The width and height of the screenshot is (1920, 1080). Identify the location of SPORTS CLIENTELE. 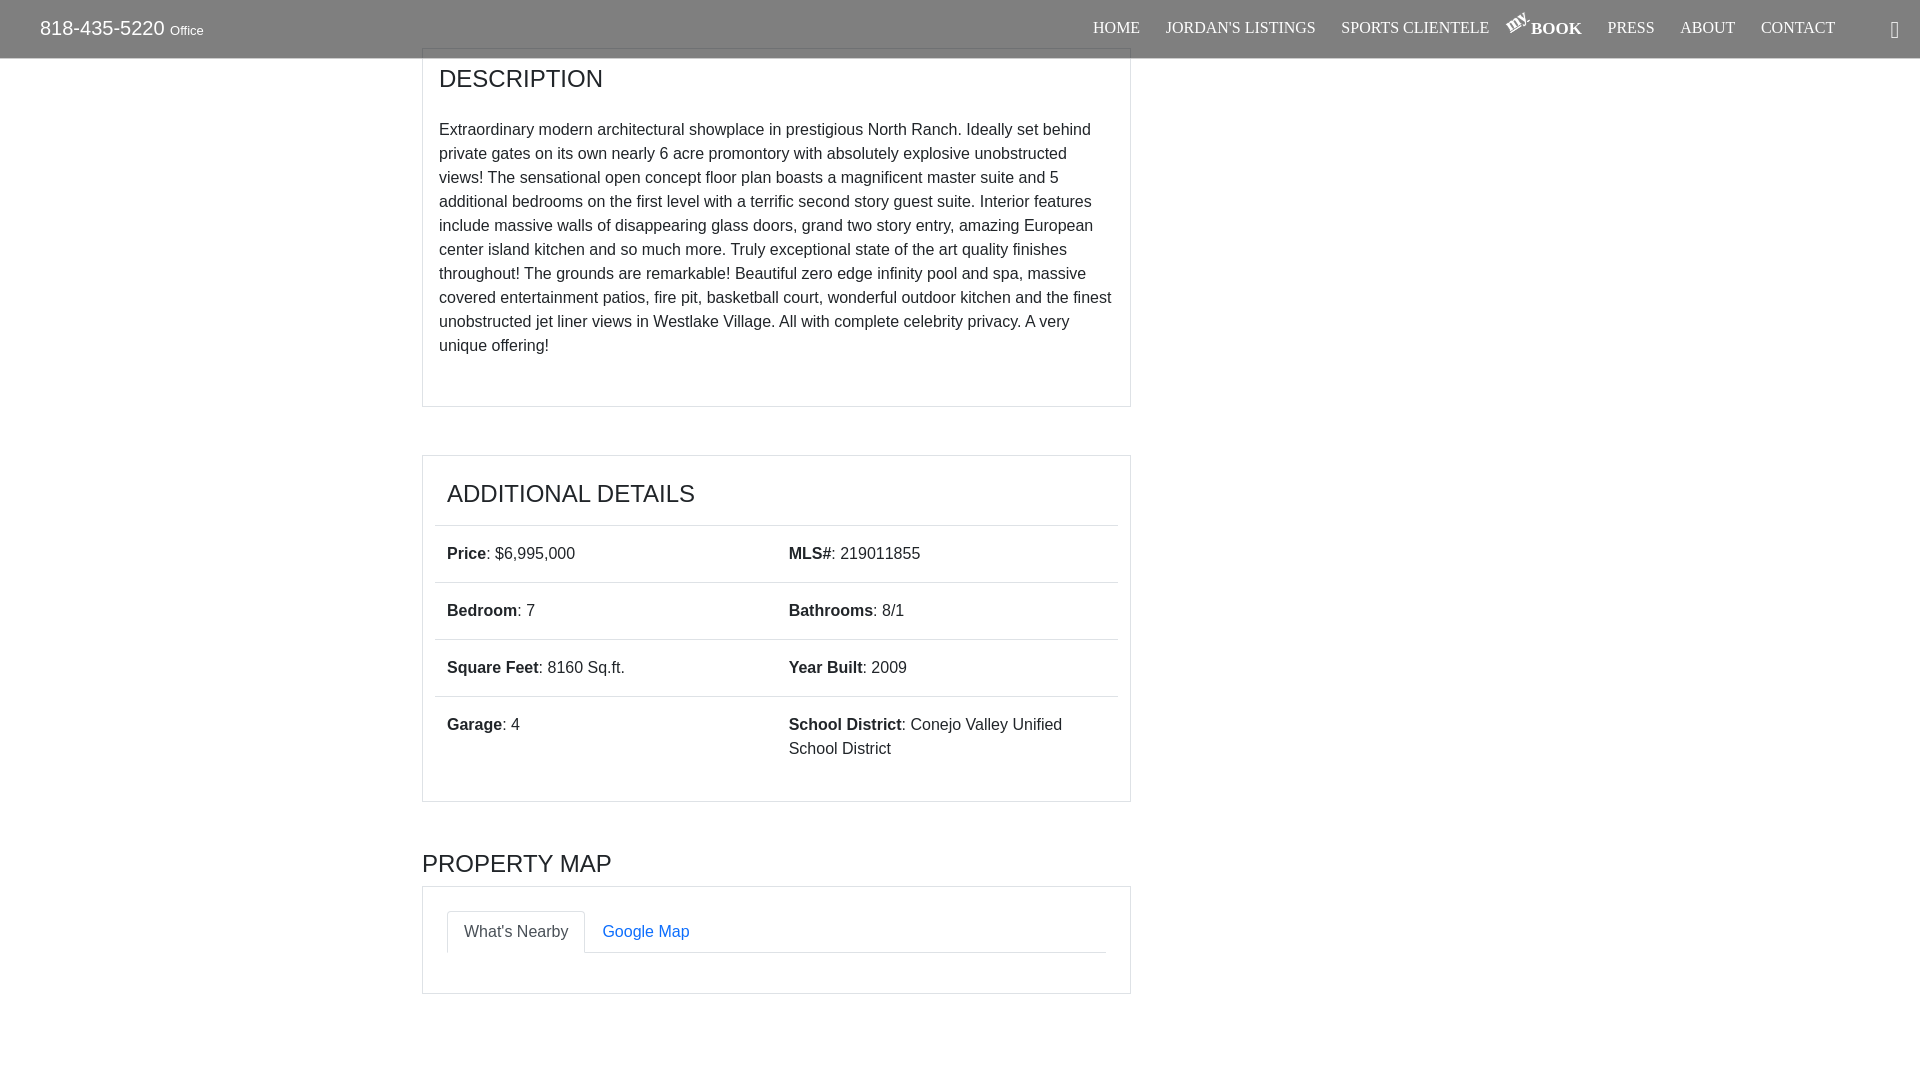
(1414, 28).